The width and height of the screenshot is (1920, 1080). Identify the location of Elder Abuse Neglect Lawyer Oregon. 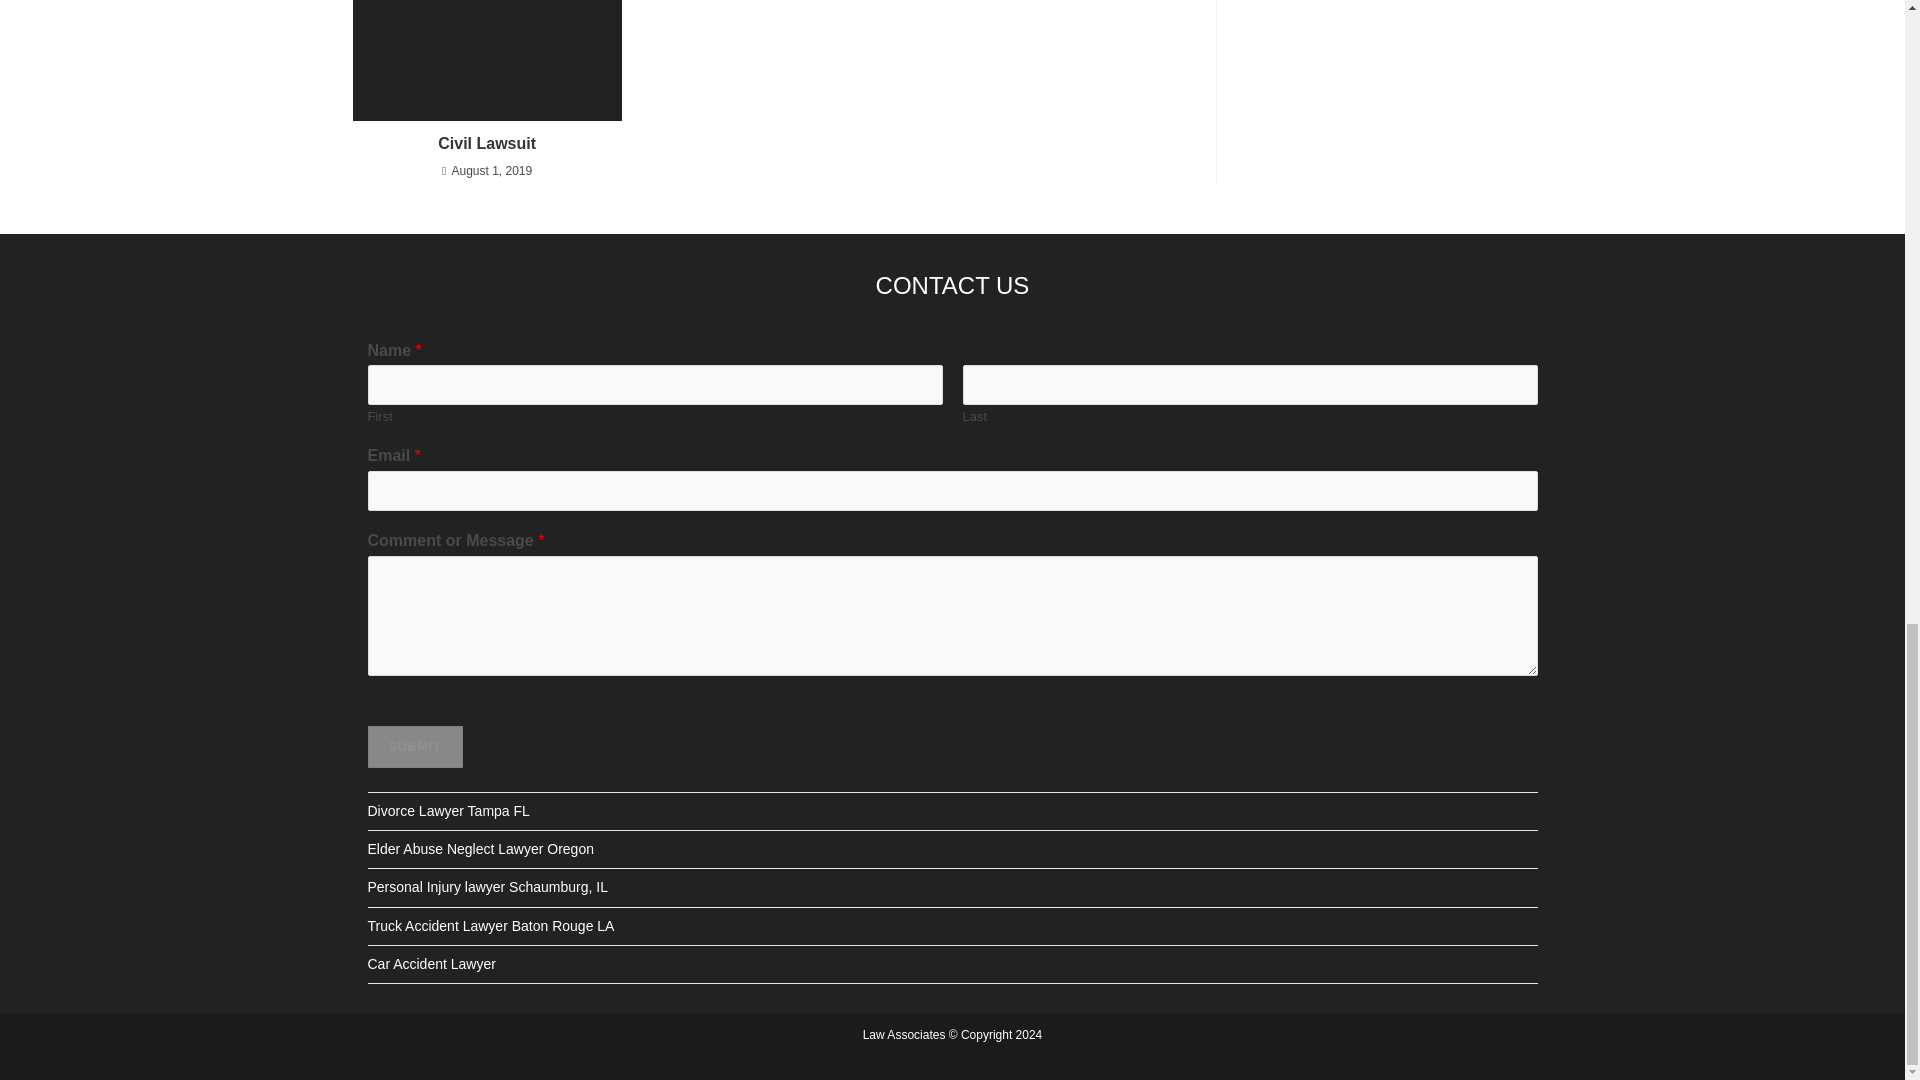
(480, 849).